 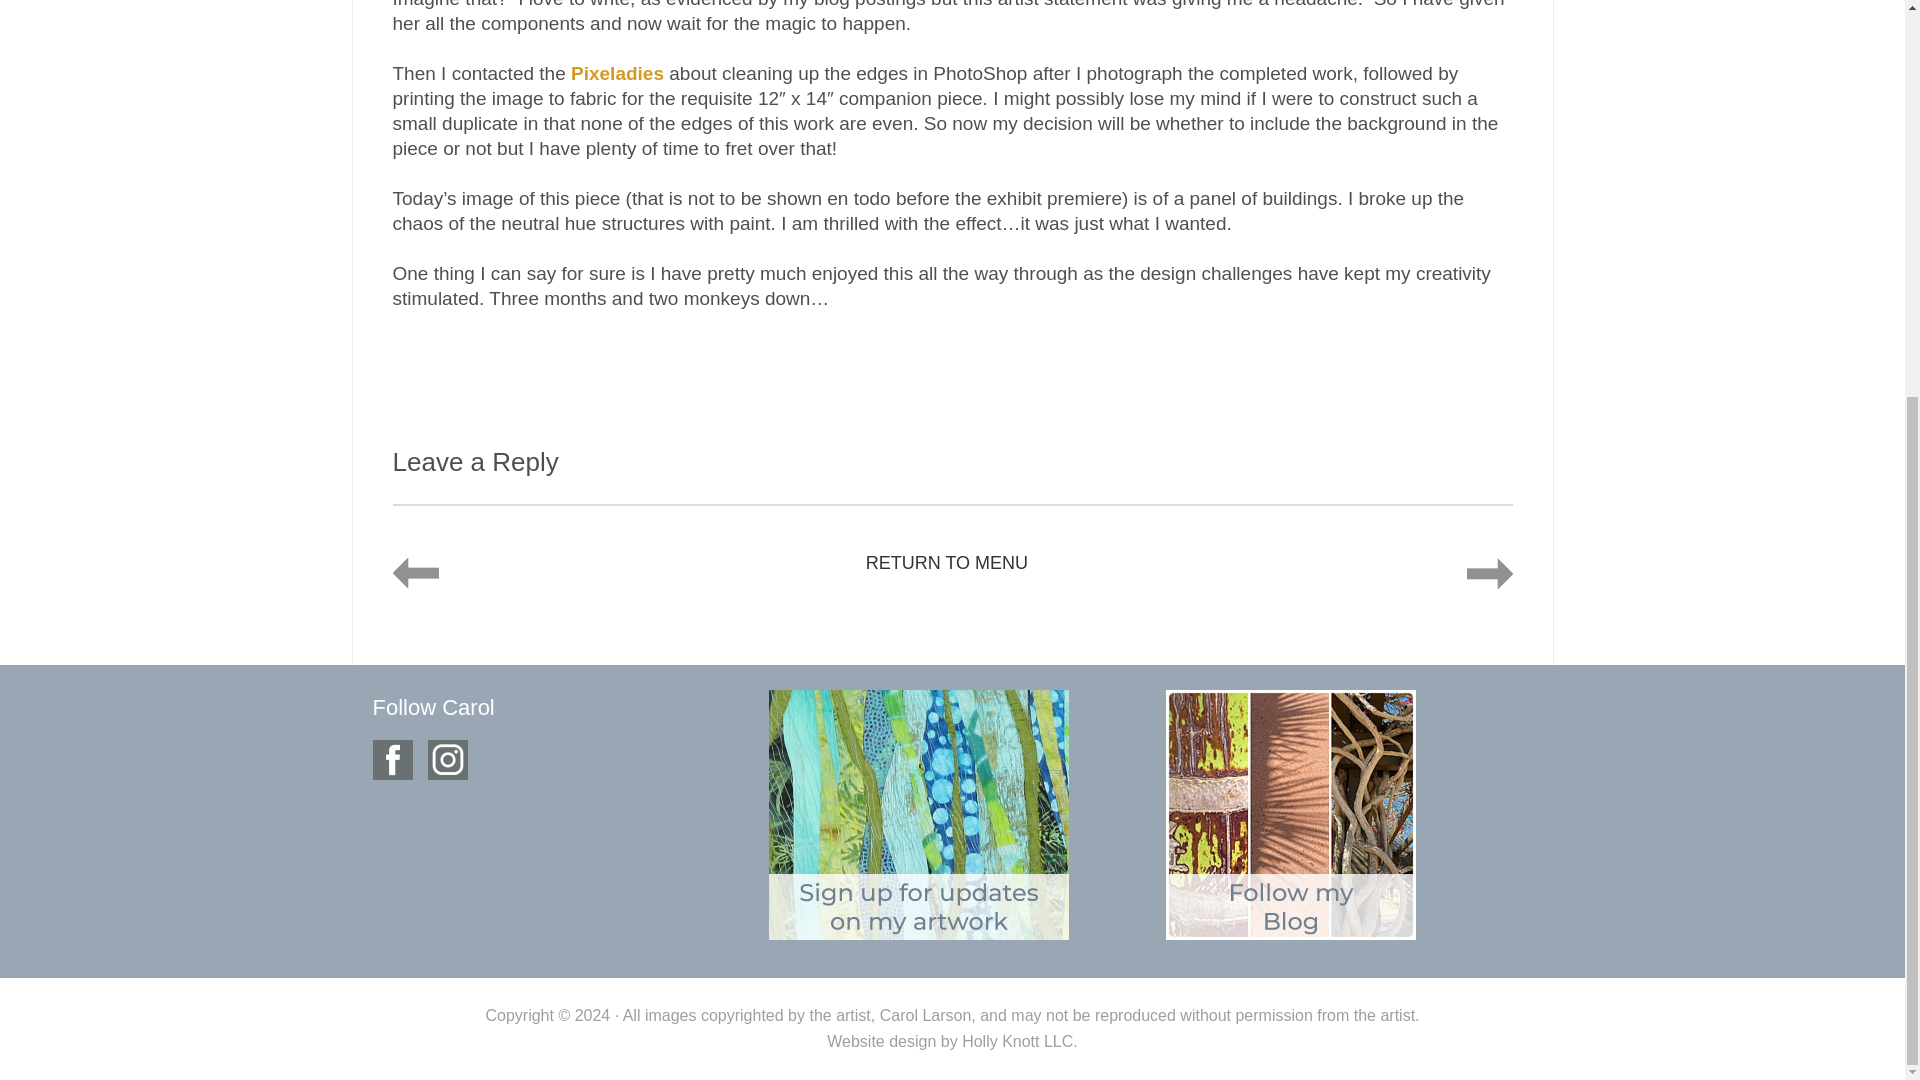 I want to click on Pixeladies, so click(x=617, y=72).